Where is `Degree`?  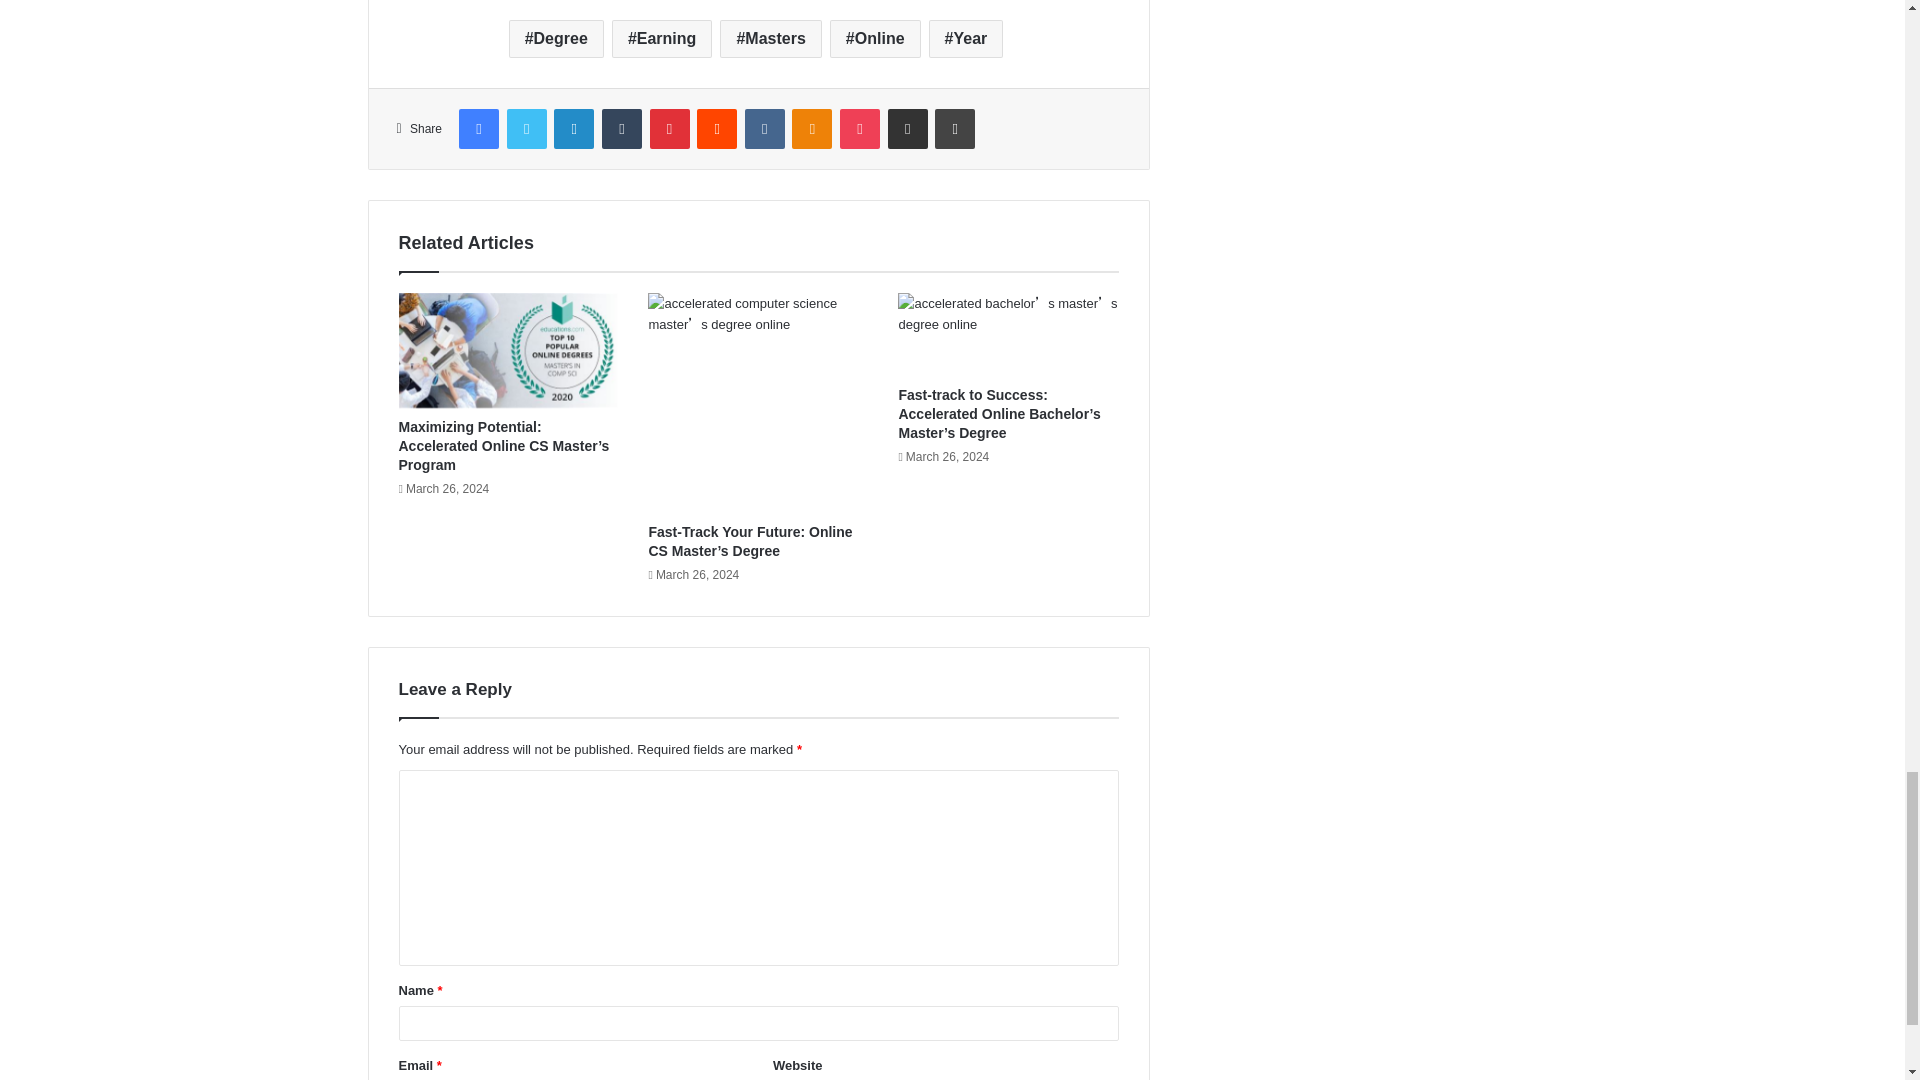
Degree is located at coordinates (556, 39).